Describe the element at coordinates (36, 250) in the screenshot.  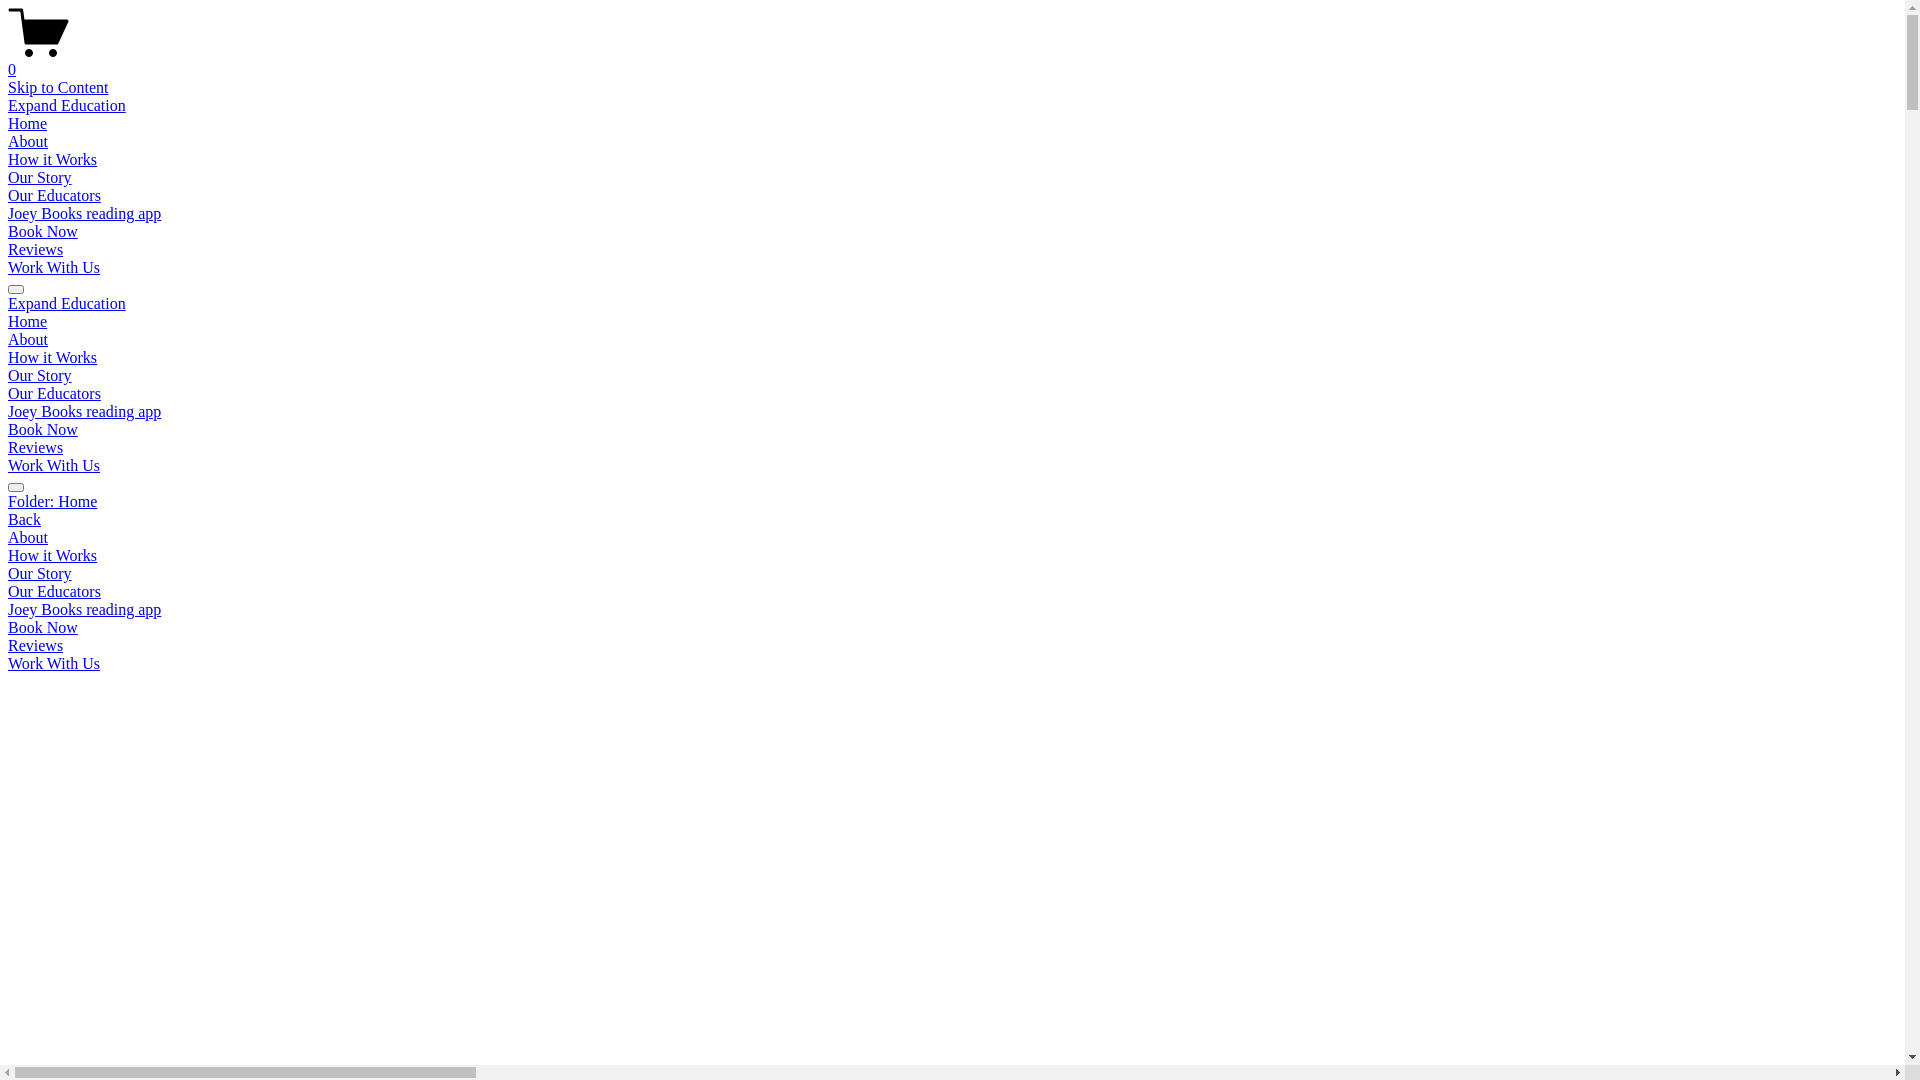
I see `Reviews` at that location.